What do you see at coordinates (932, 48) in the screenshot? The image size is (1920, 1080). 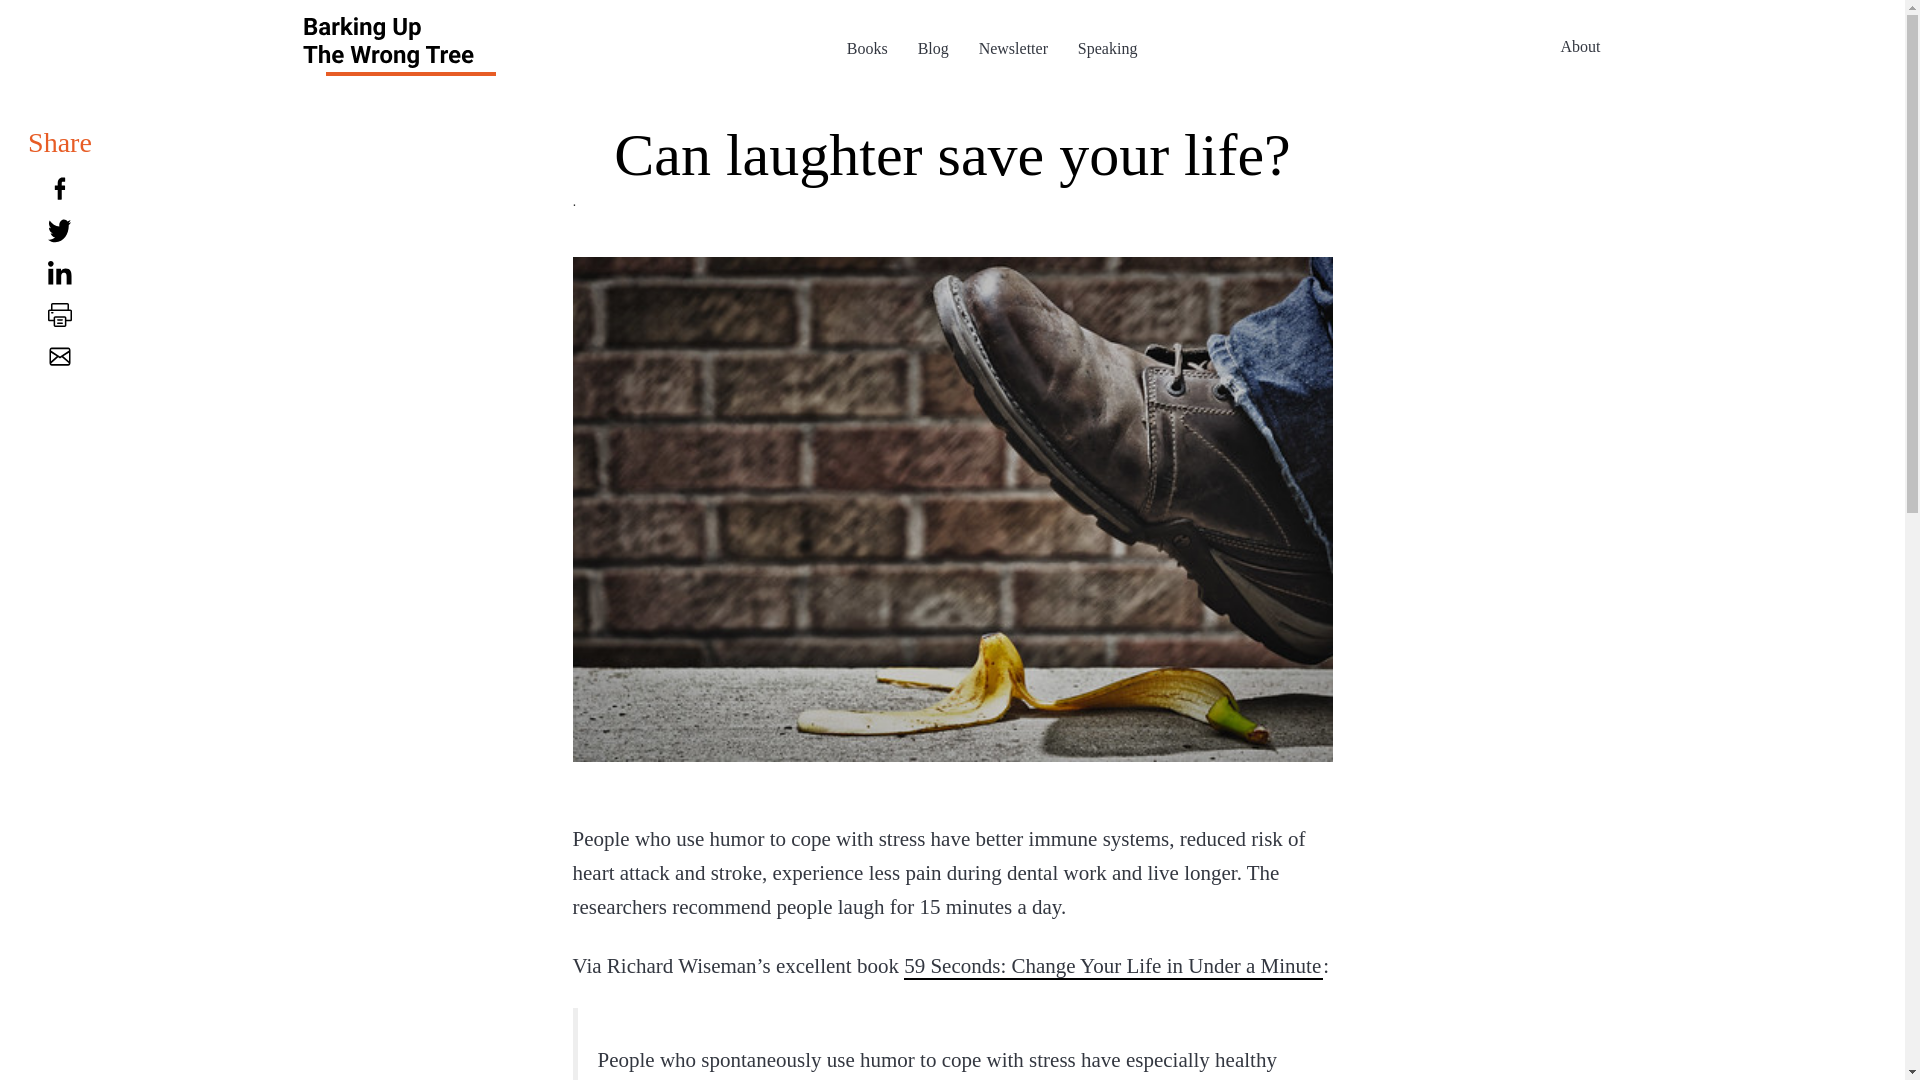 I see `Blog` at bounding box center [932, 48].